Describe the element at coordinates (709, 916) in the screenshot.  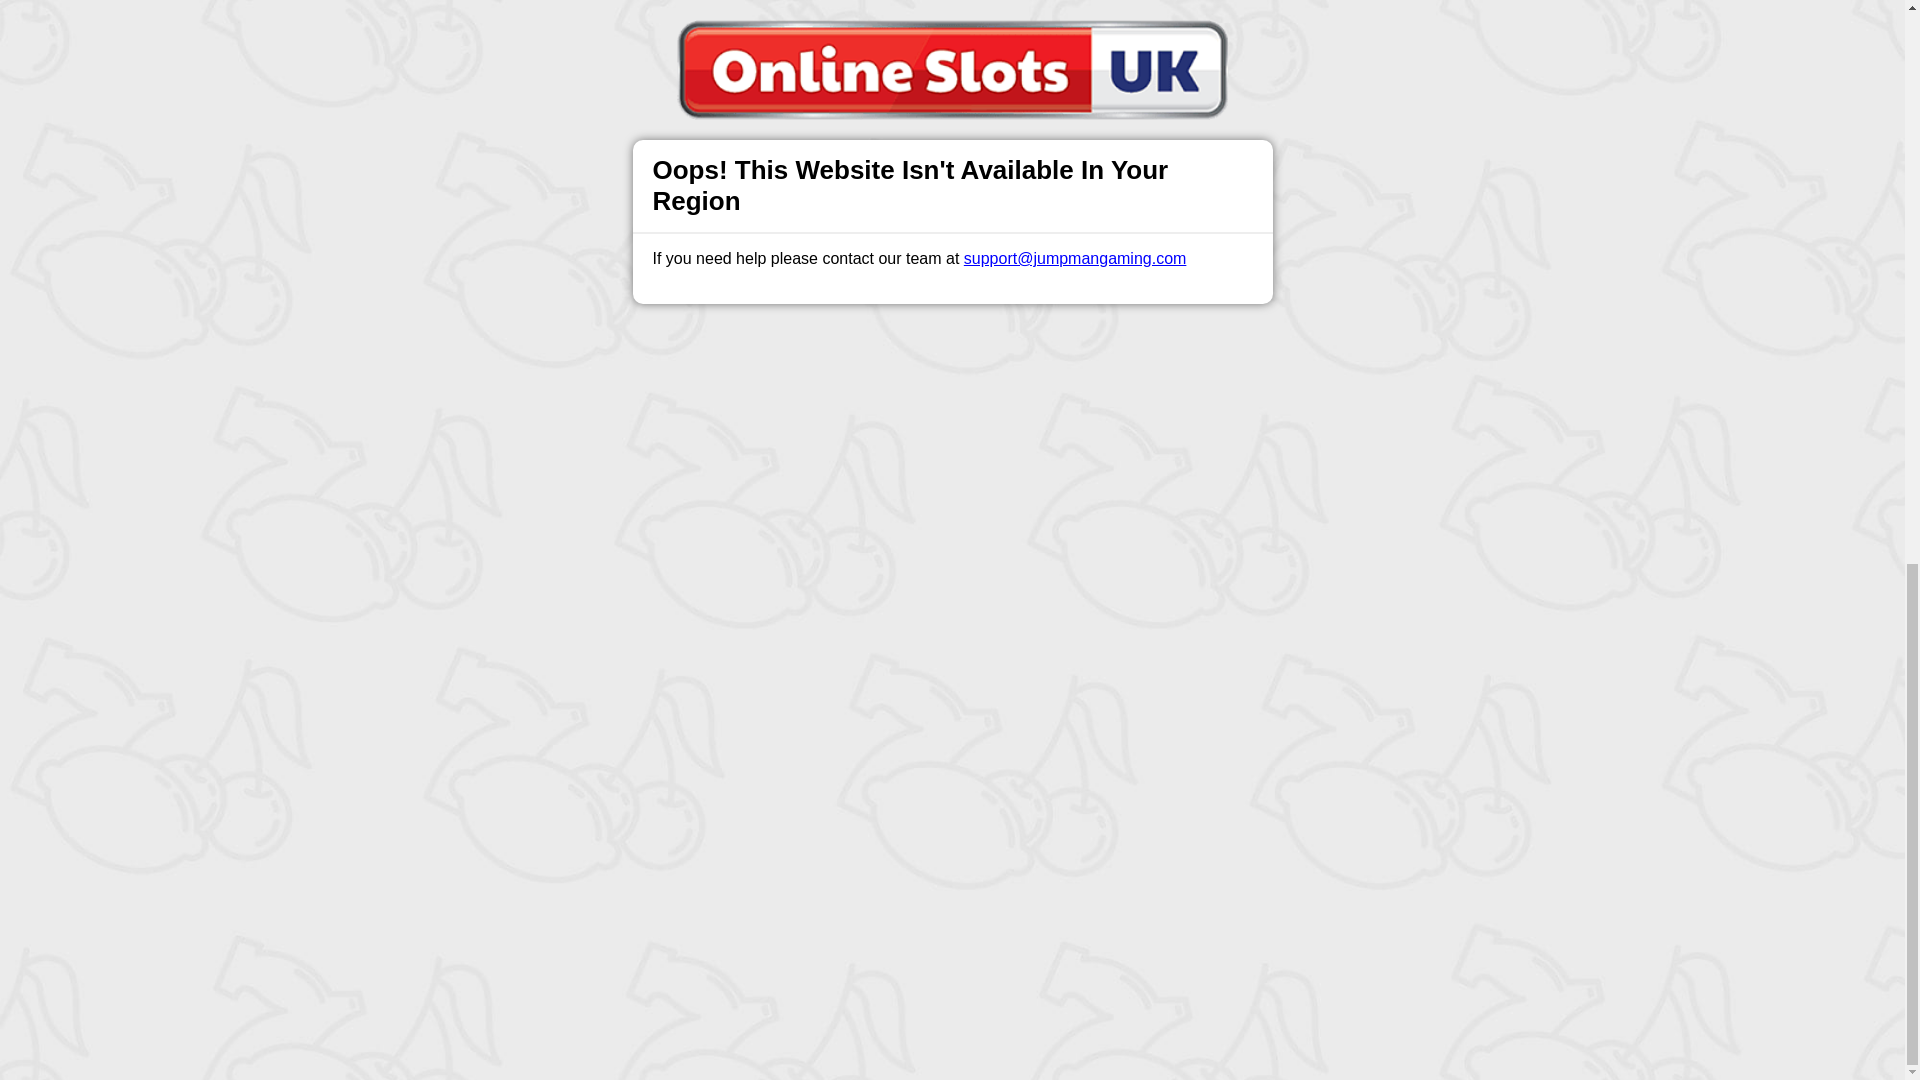
I see `Jumpman Gaming Limited` at that location.